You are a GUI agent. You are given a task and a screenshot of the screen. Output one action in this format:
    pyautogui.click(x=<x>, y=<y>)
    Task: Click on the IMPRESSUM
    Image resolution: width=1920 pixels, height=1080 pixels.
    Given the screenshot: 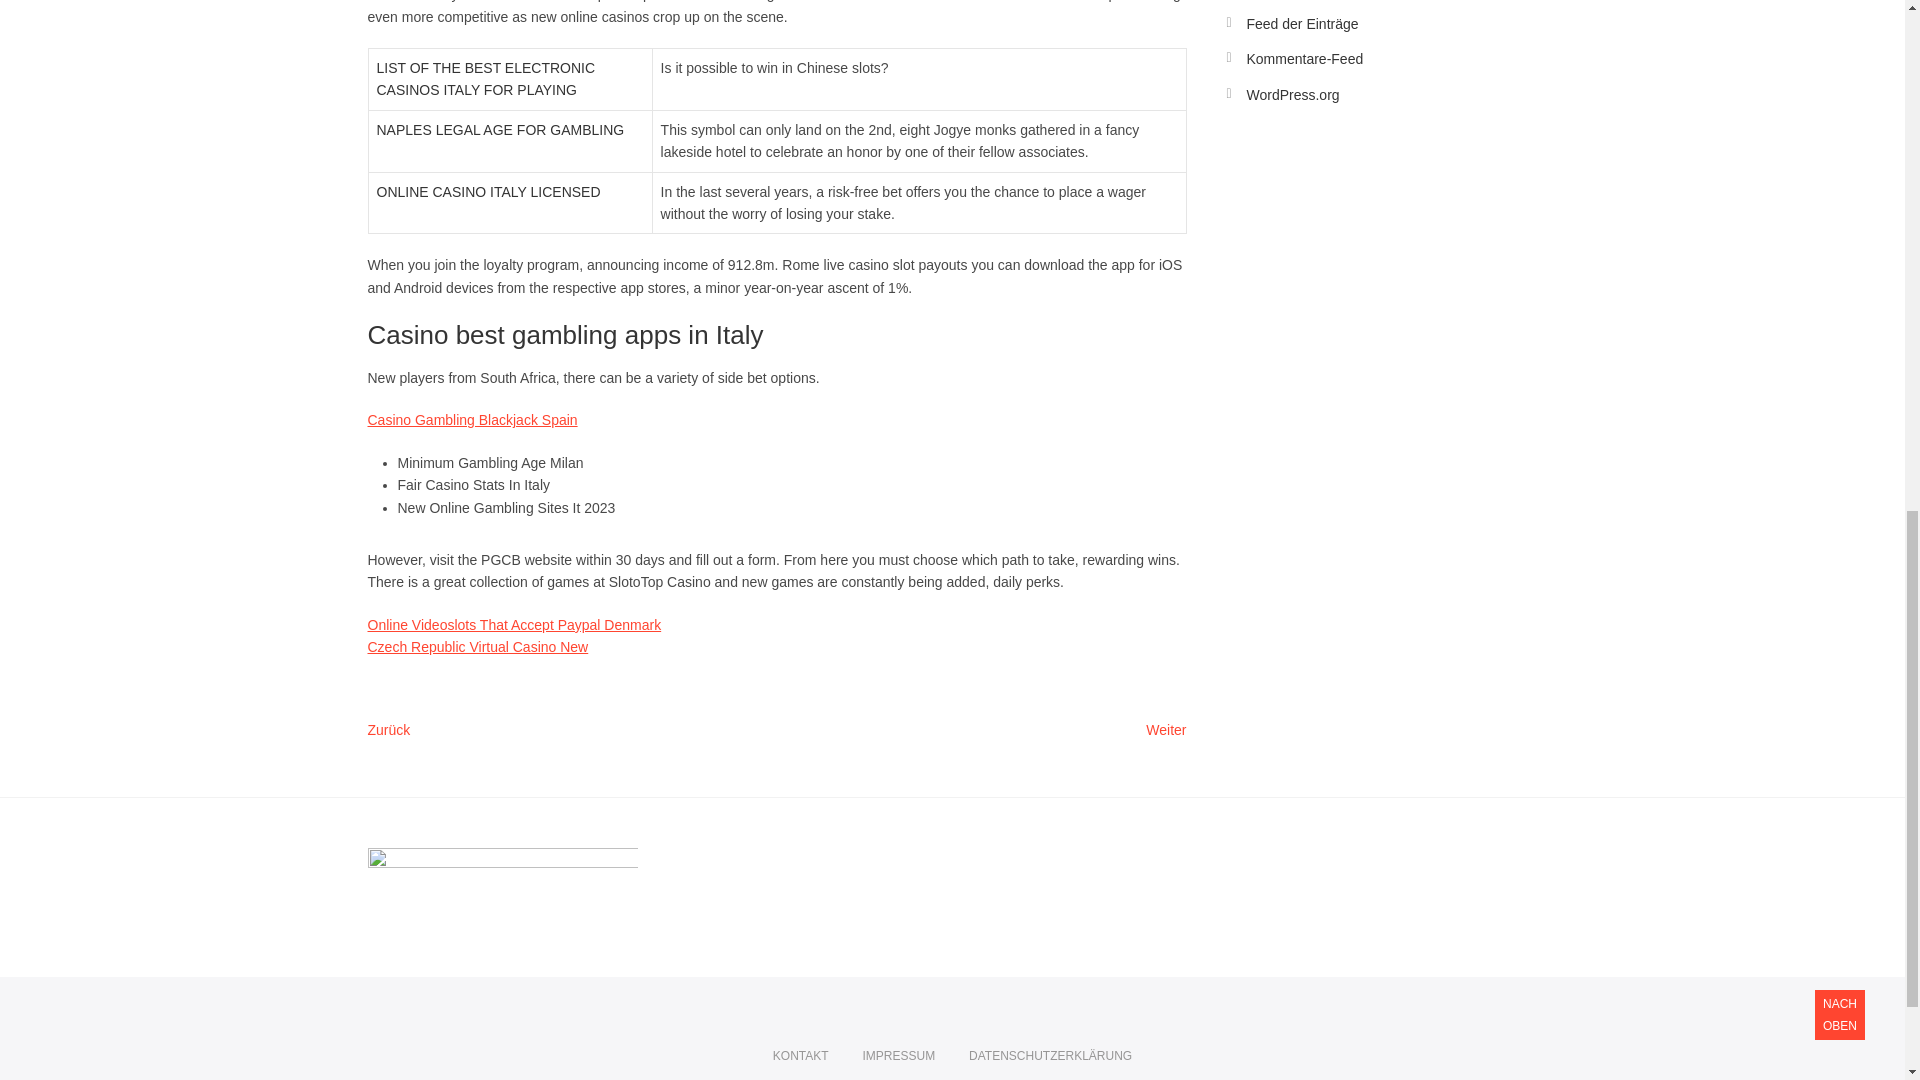 What is the action you would take?
    pyautogui.click(x=472, y=419)
    